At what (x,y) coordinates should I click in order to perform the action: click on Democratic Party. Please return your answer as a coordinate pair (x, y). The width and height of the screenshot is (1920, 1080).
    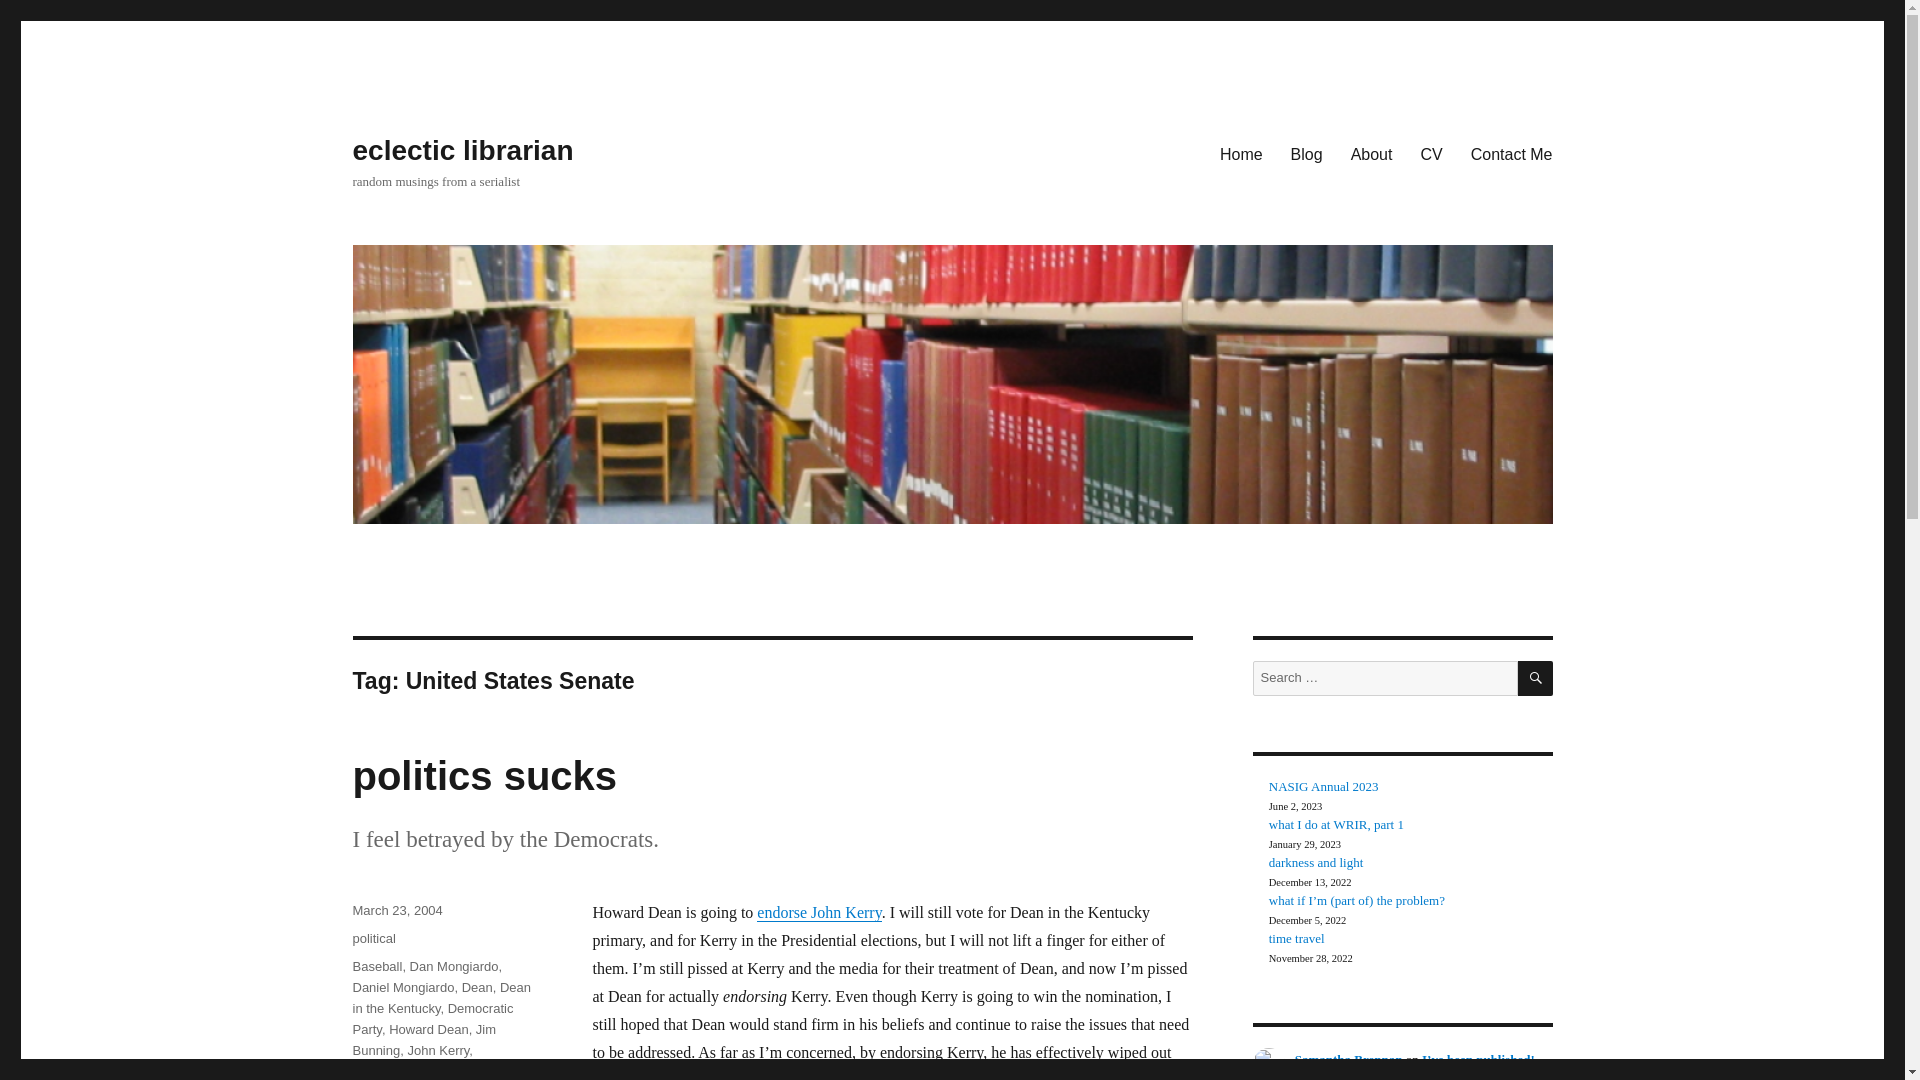
    Looking at the image, I should click on (432, 1018).